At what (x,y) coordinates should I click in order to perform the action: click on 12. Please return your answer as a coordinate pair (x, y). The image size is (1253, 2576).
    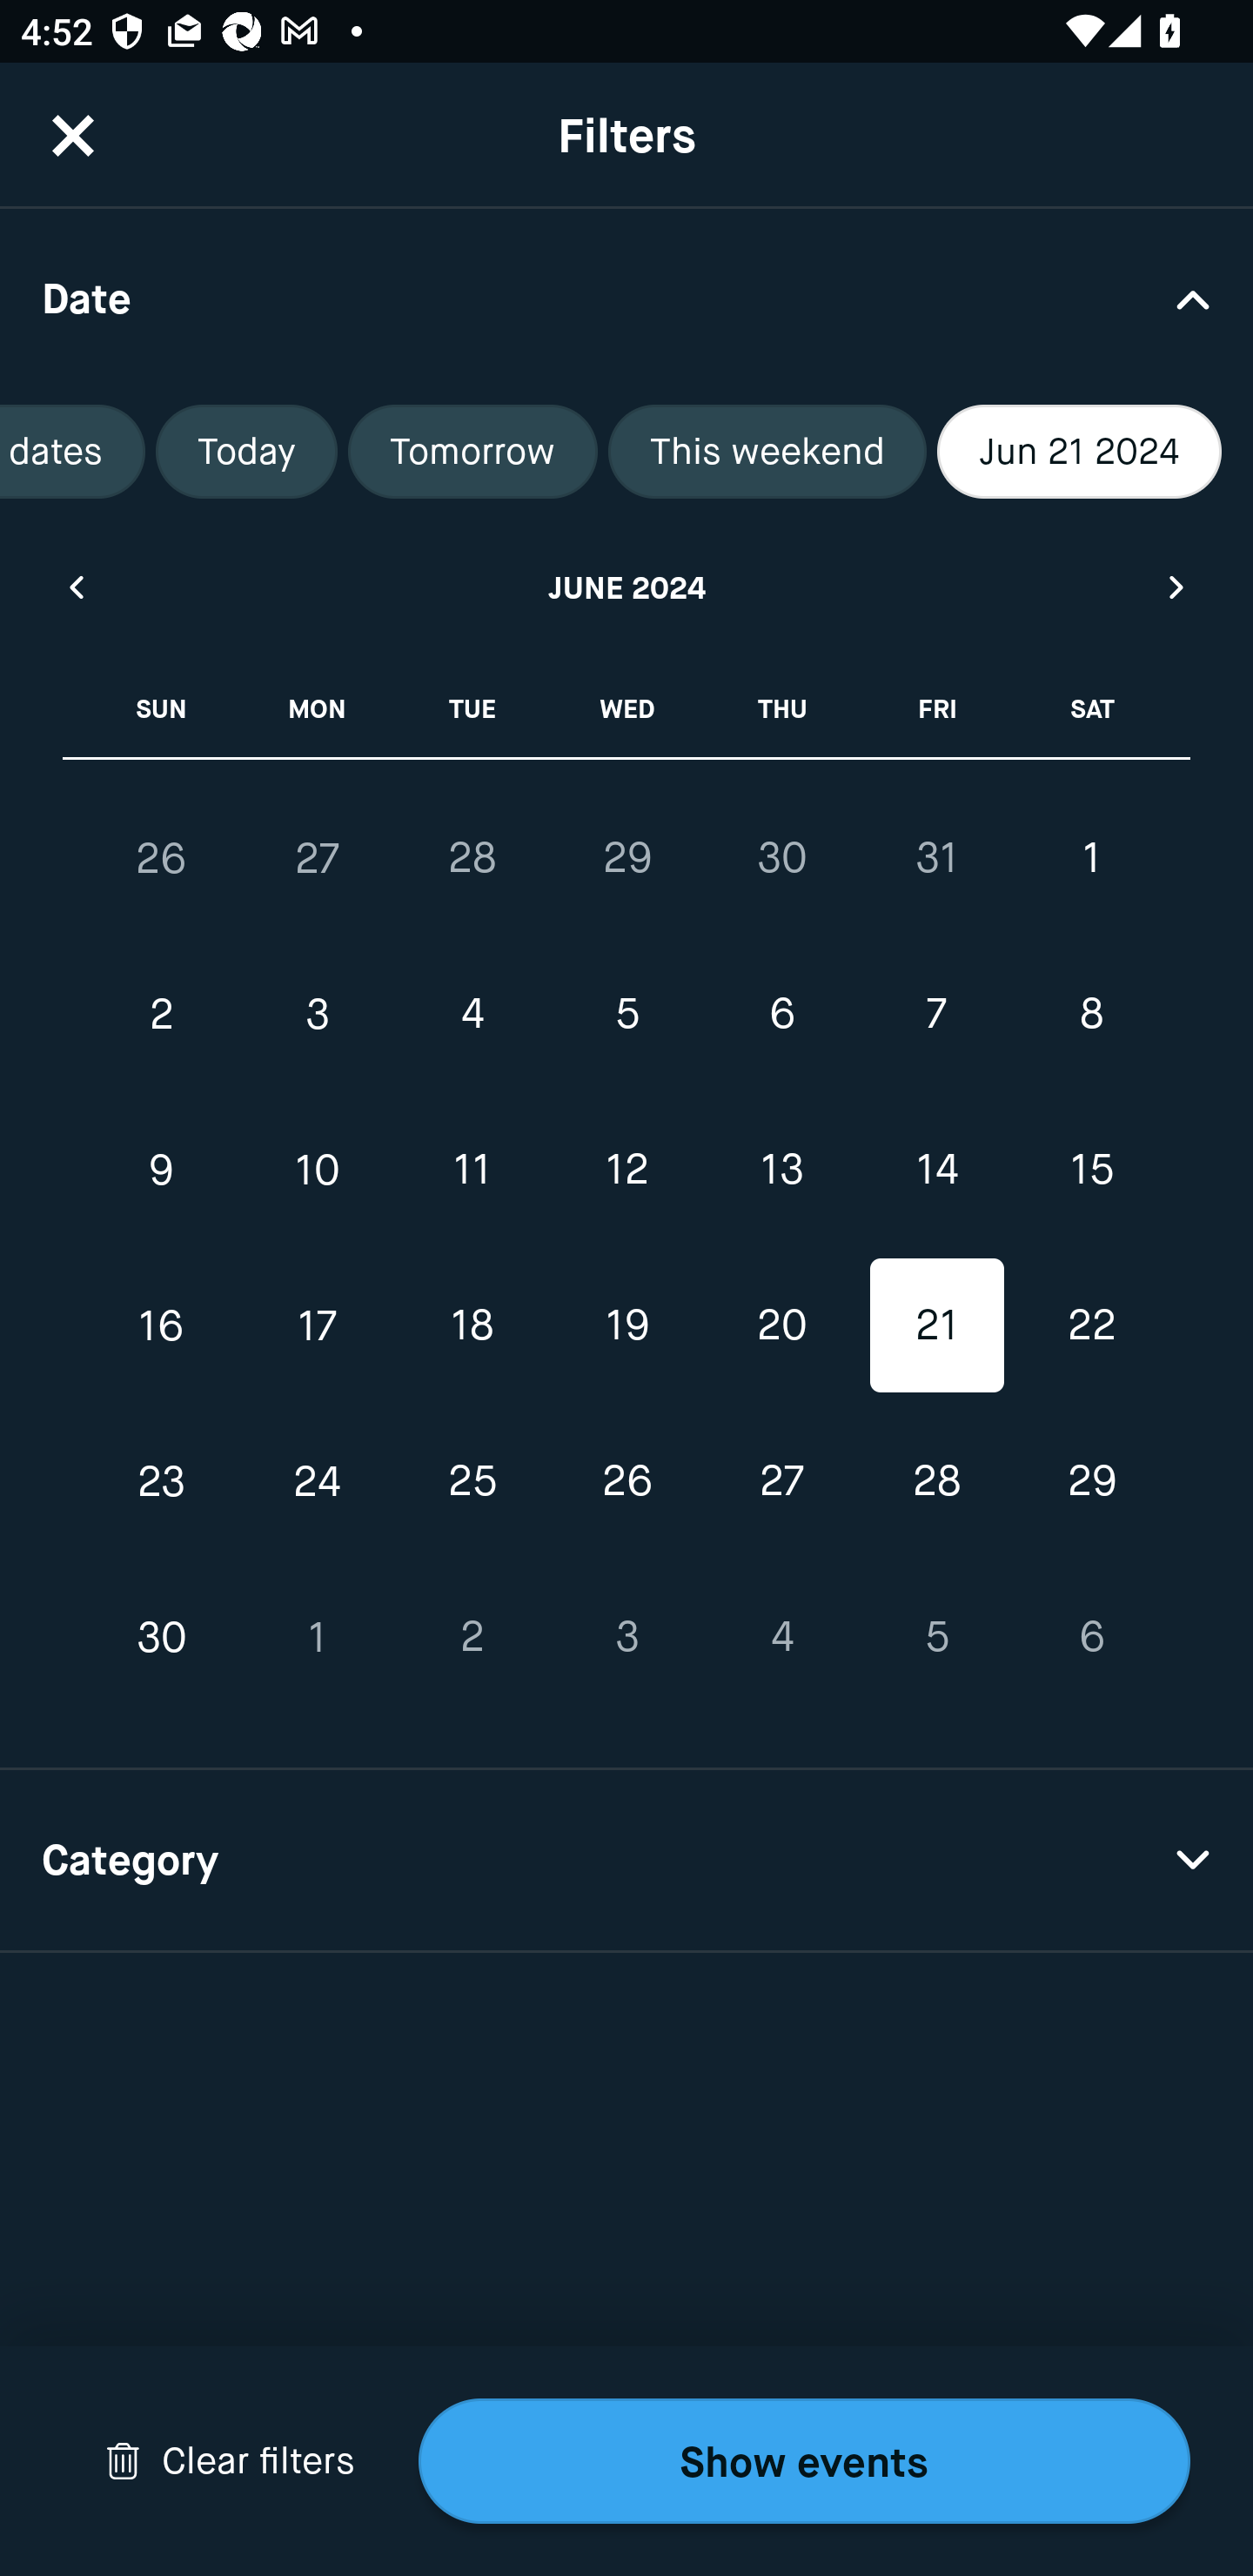
    Looking at the image, I should click on (626, 1170).